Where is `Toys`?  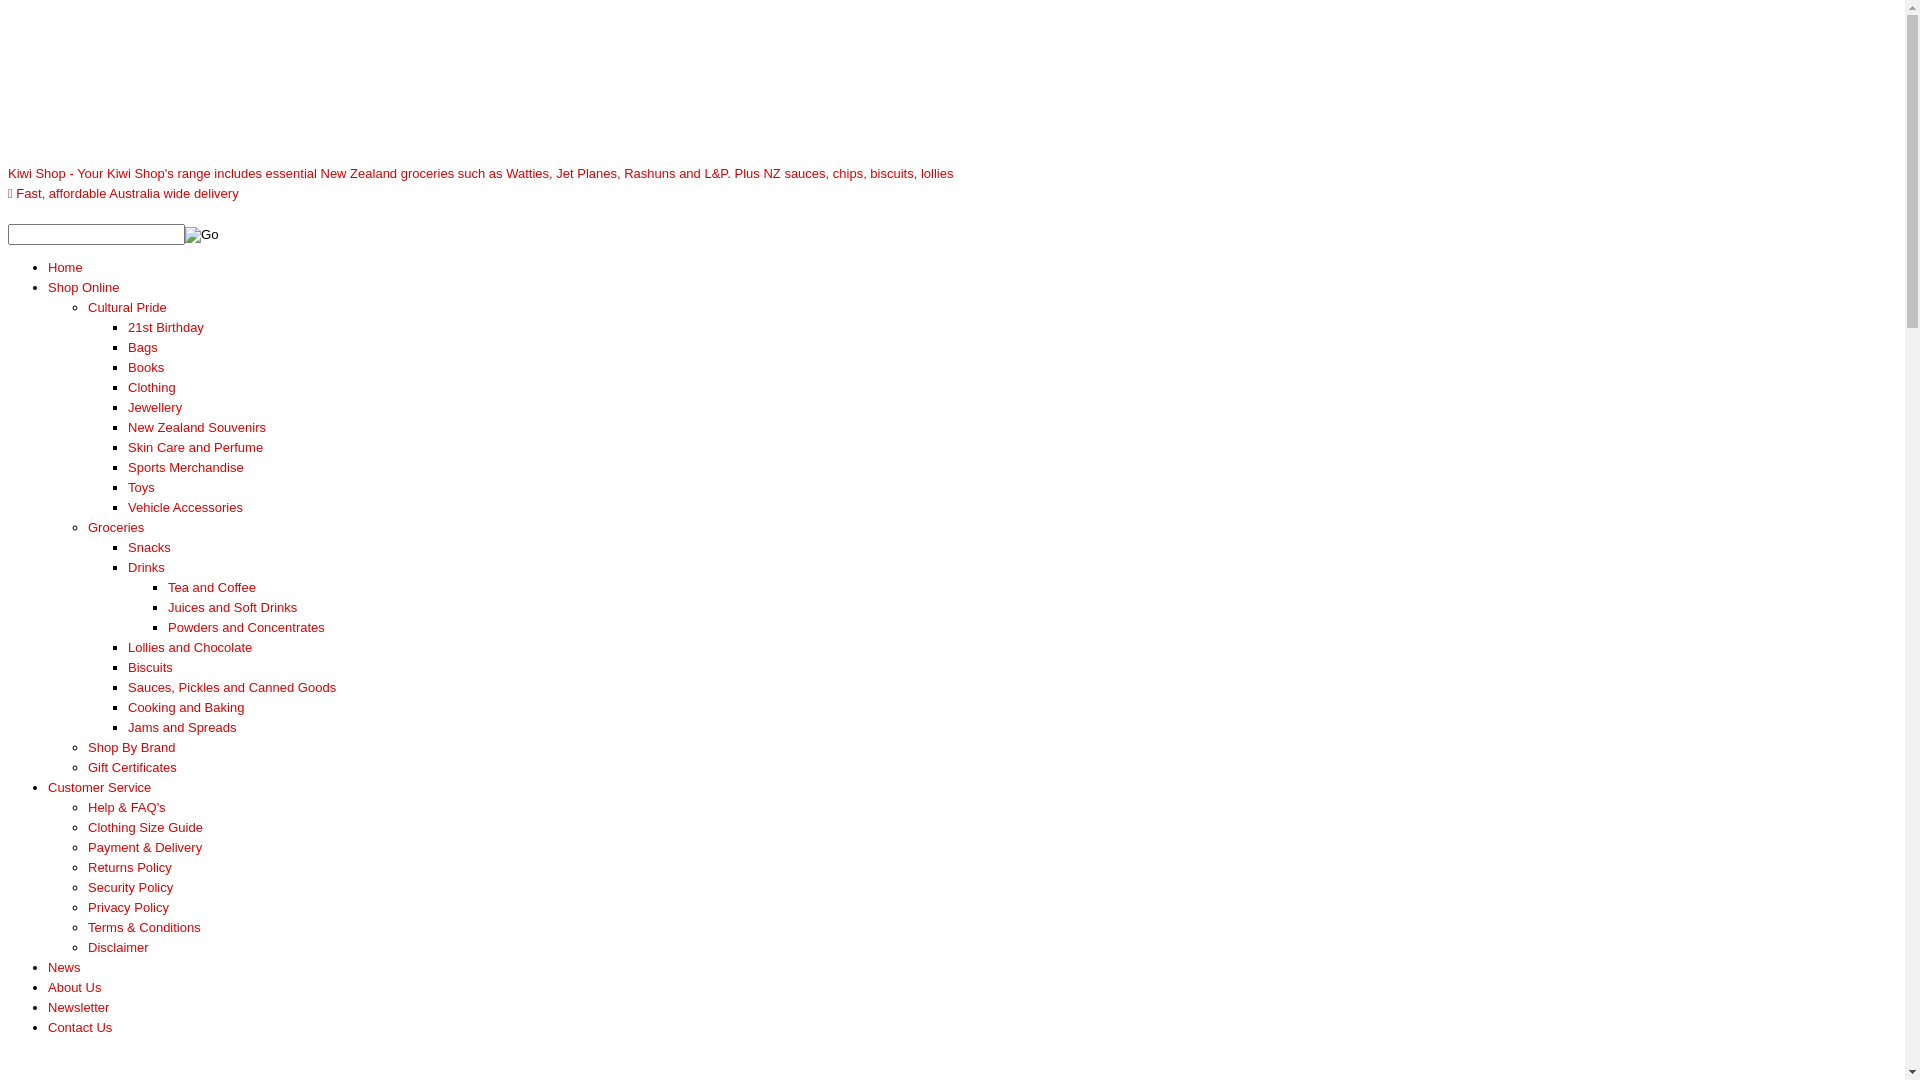
Toys is located at coordinates (142, 488).